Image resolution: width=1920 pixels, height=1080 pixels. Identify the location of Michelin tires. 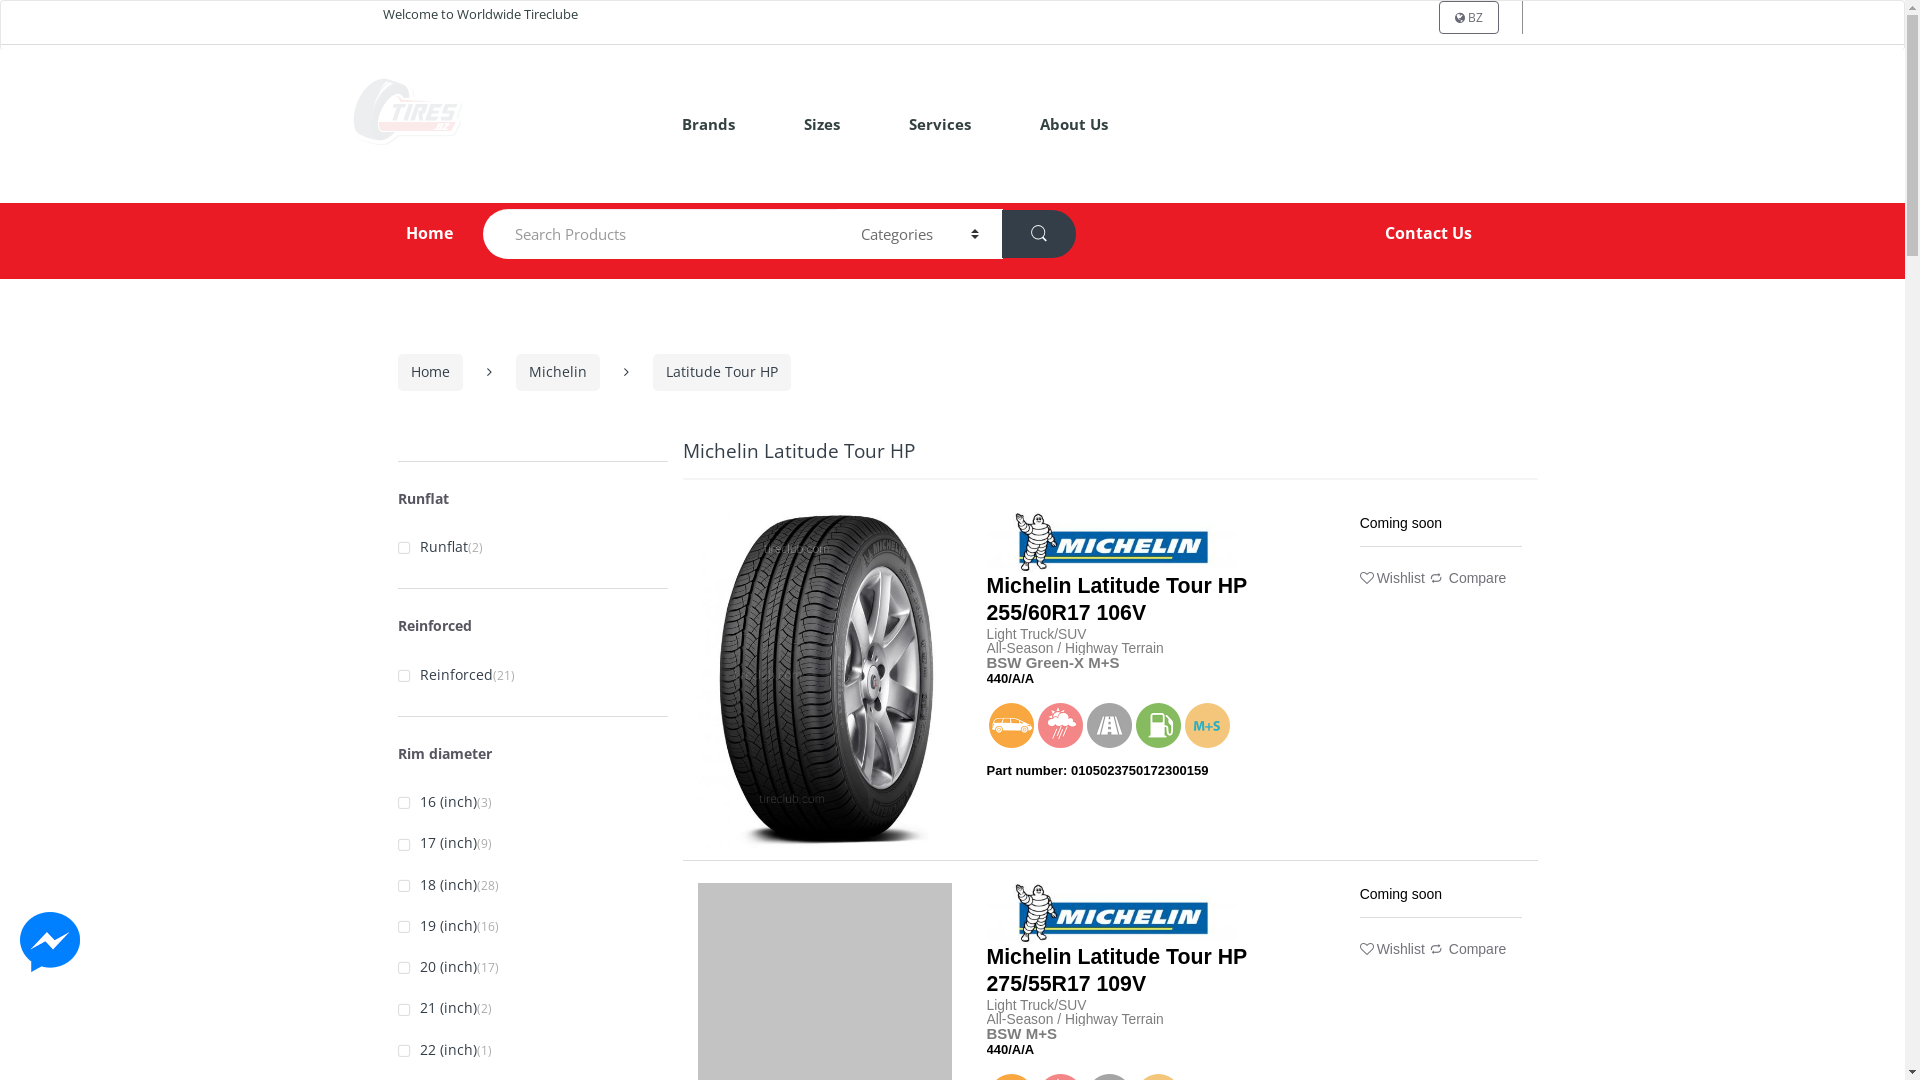
(1111, 542).